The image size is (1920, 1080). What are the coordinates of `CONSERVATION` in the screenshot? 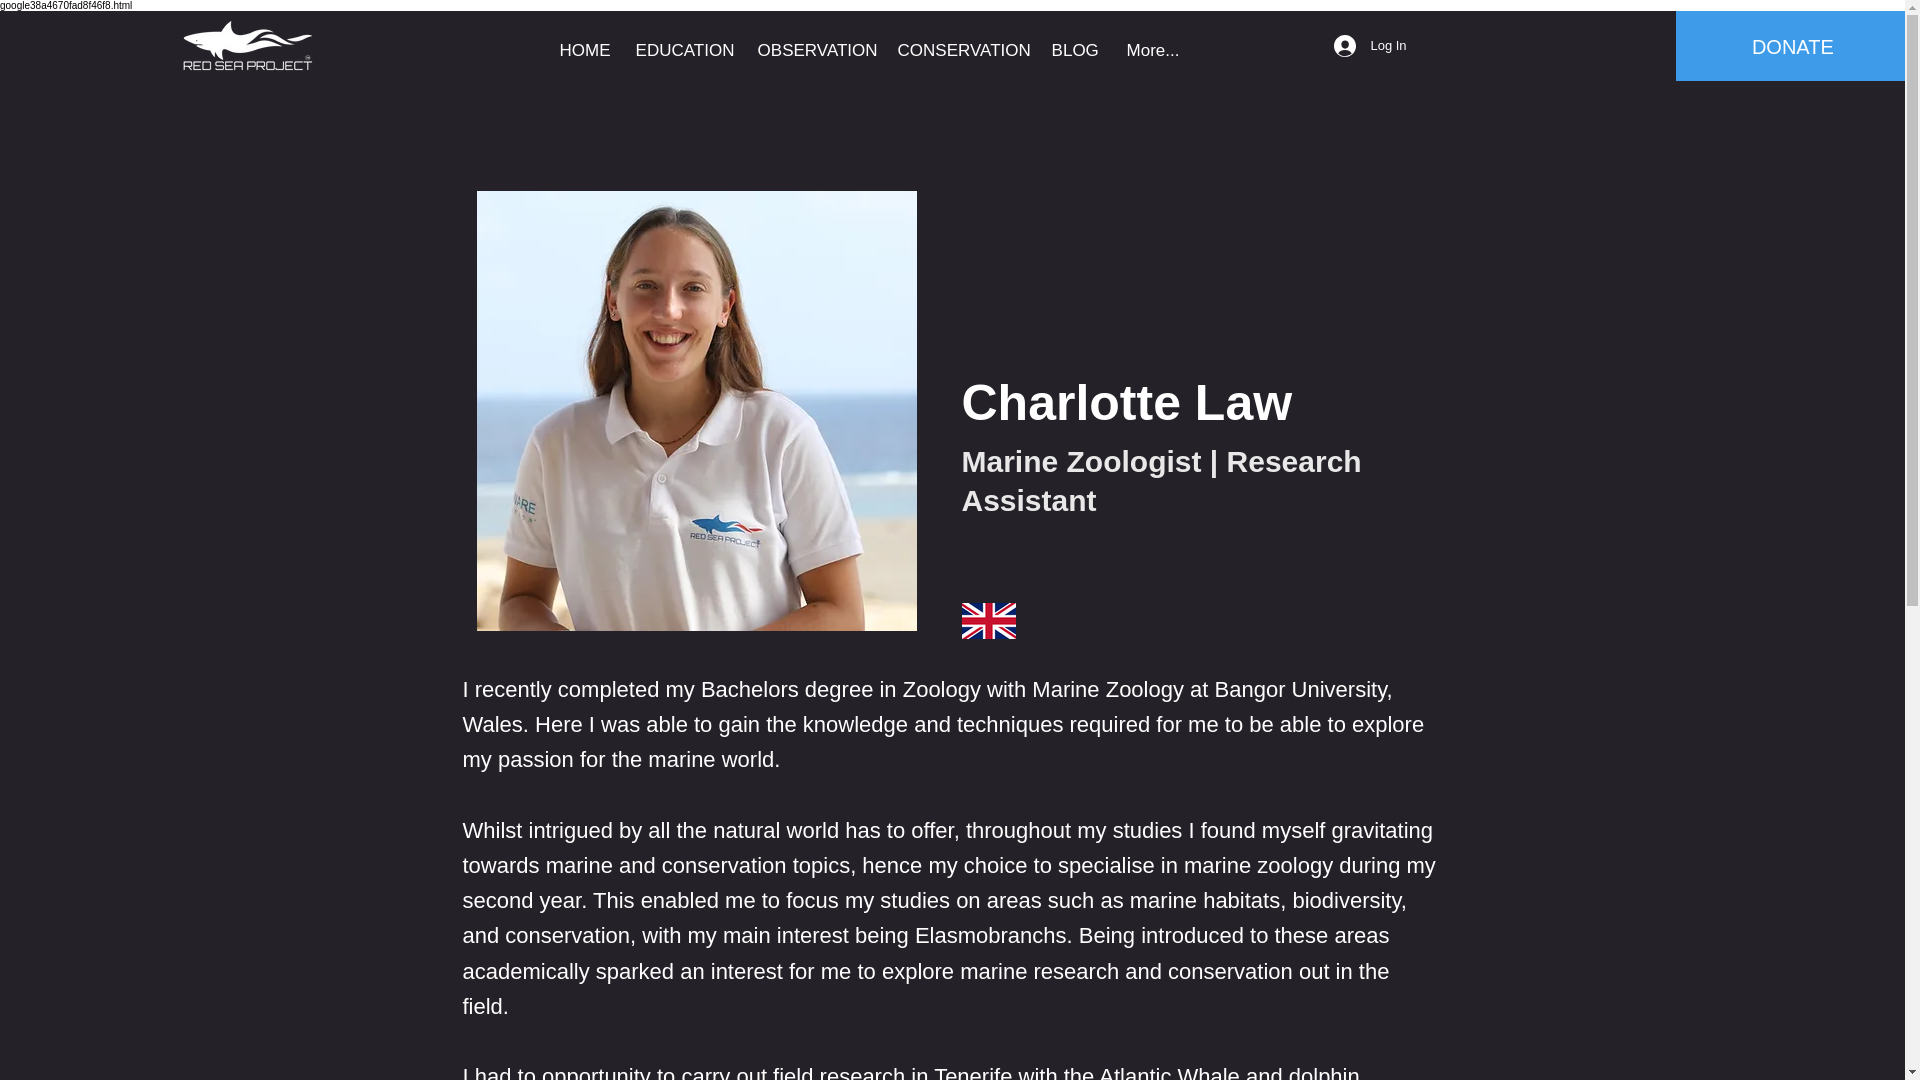 It's located at (960, 51).